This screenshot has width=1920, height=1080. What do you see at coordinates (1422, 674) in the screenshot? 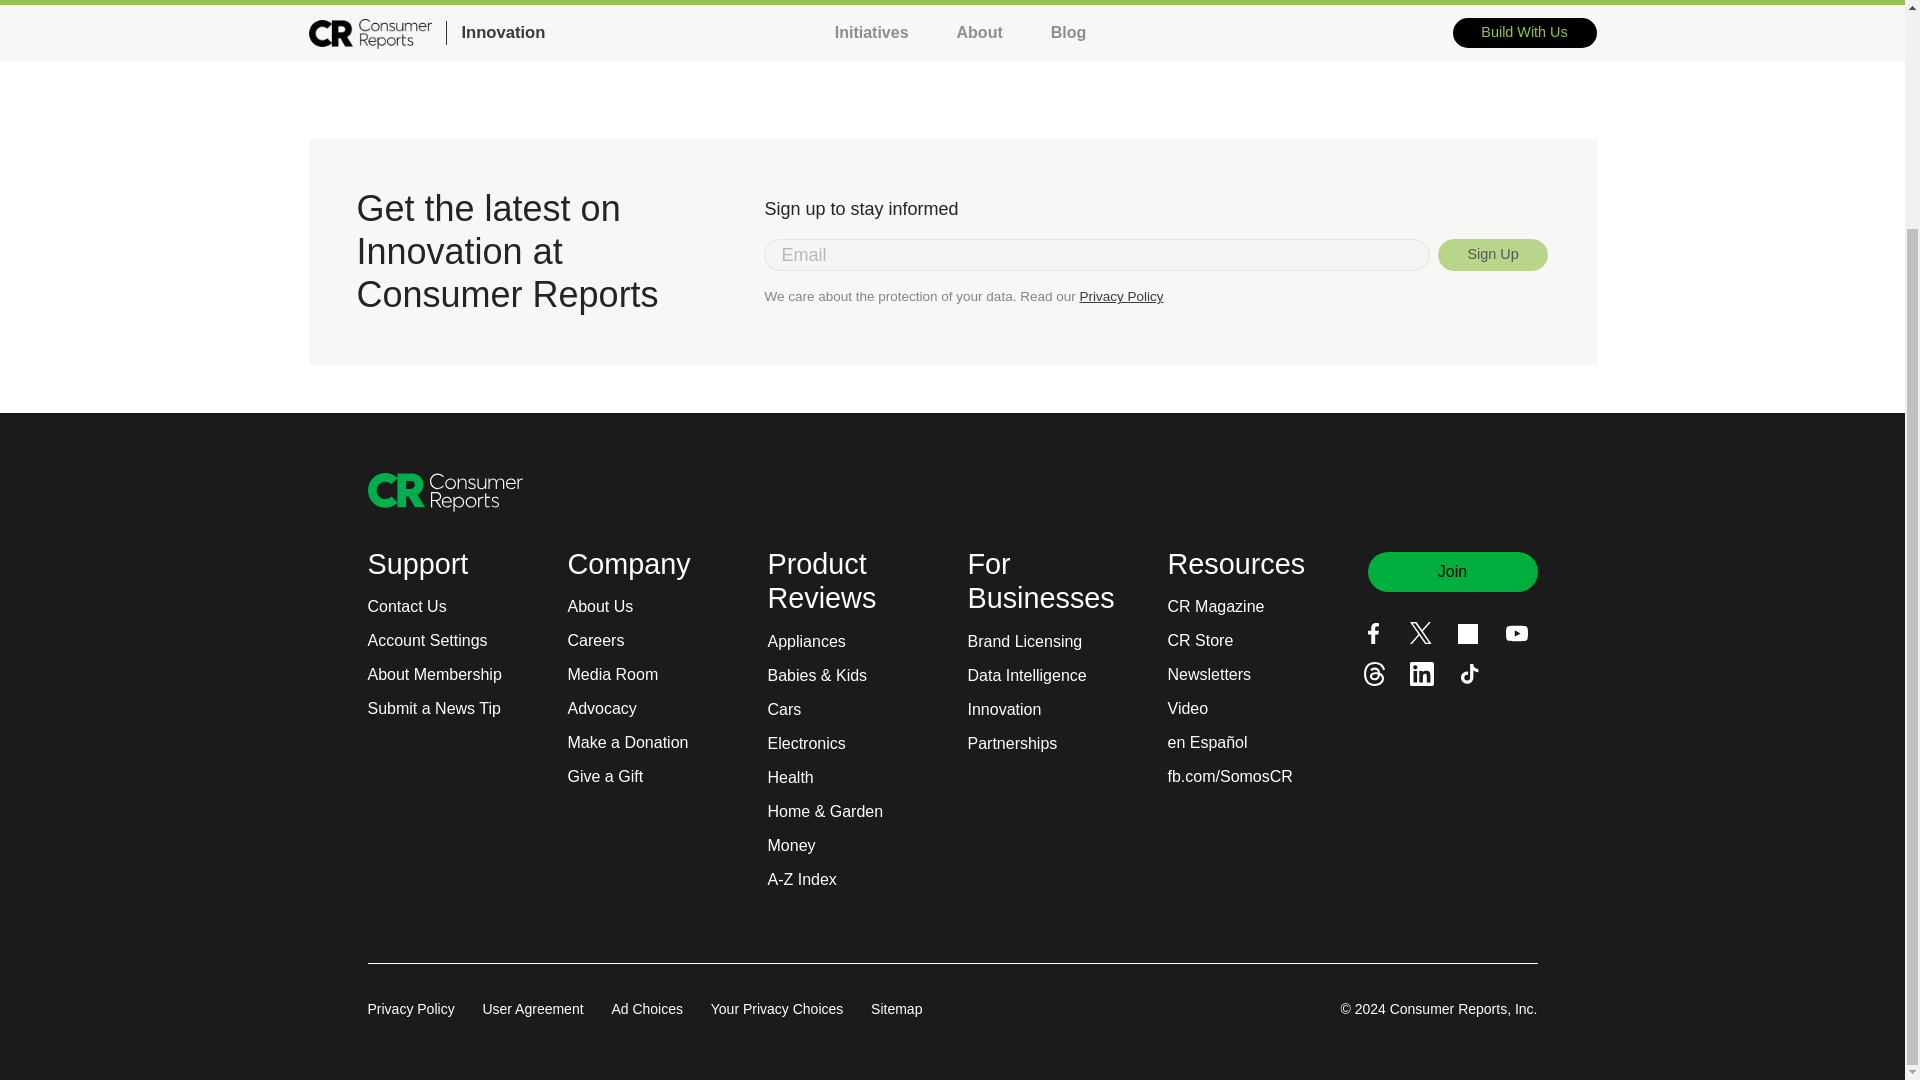
I see `LinkedIn` at bounding box center [1422, 674].